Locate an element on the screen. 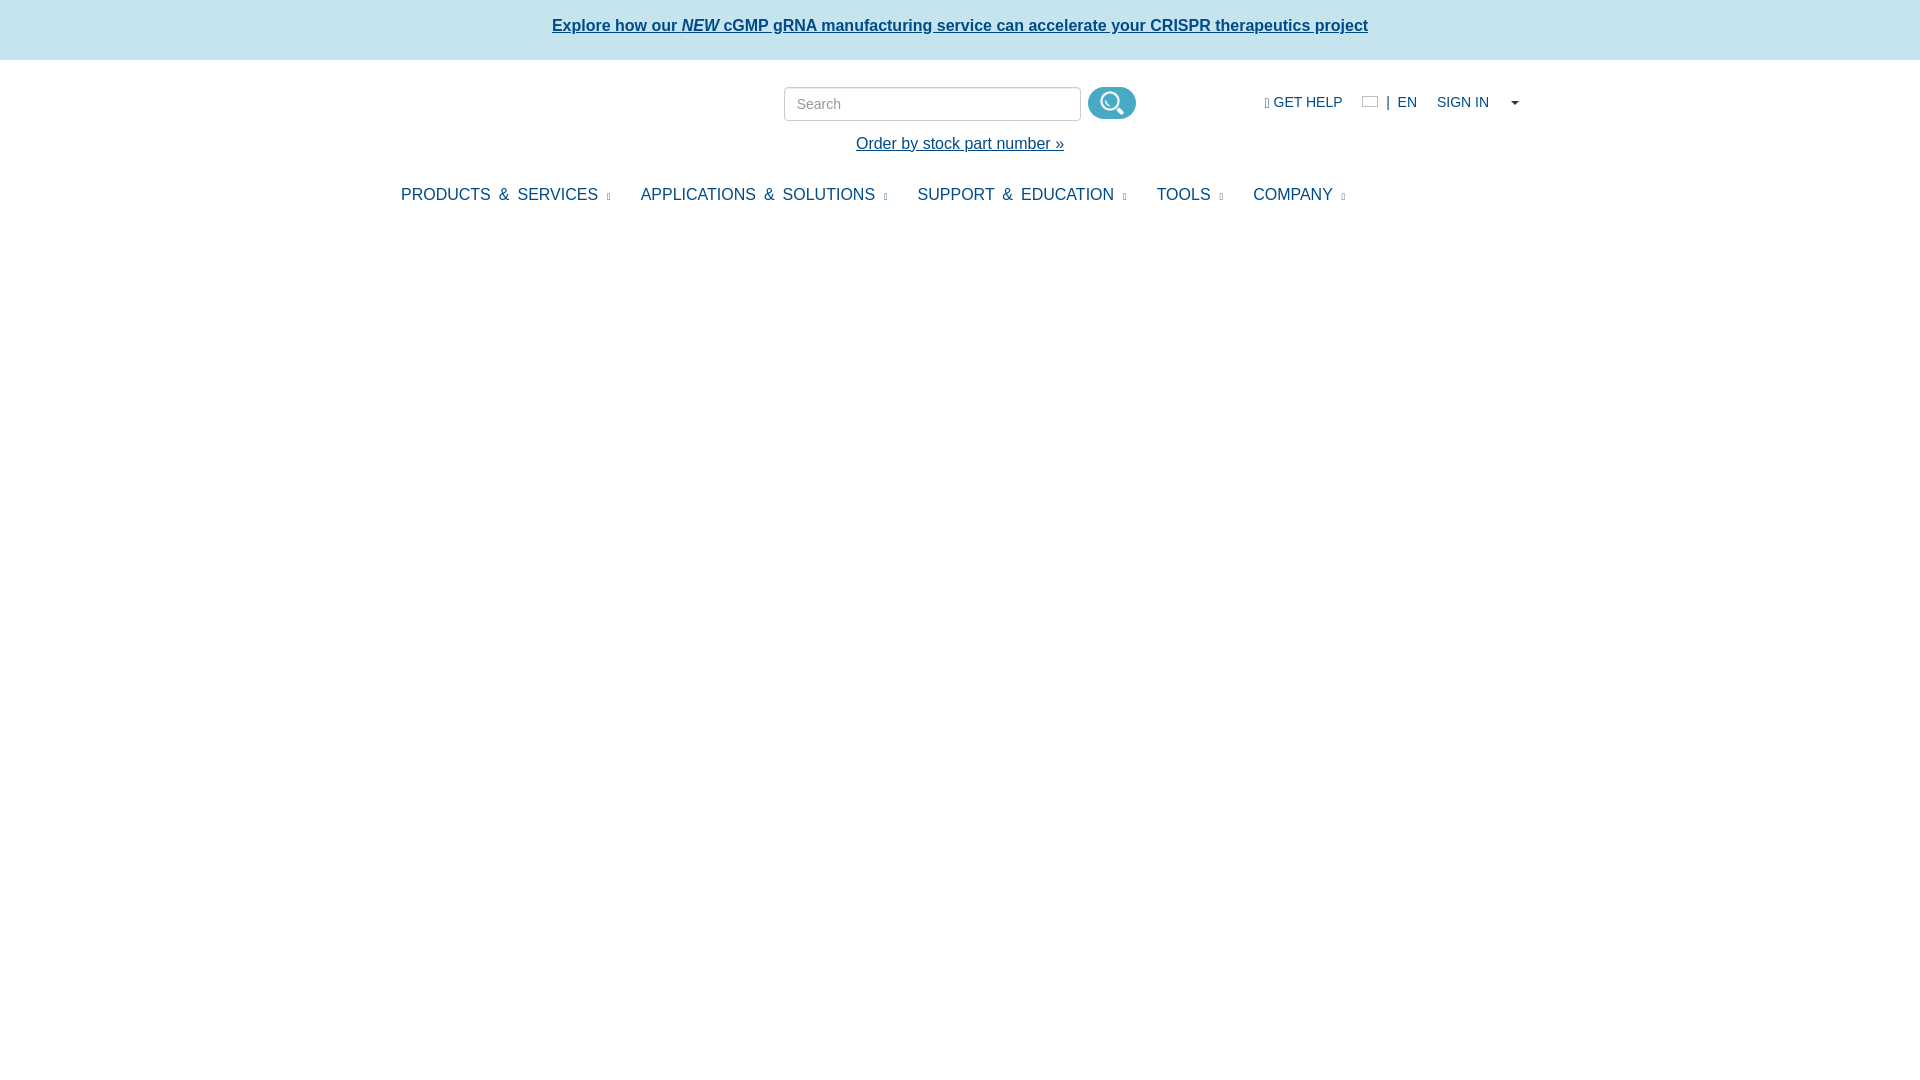 The width and height of the screenshot is (1920, 1080). Integrated DNA Technologies is located at coordinates (510, 114).